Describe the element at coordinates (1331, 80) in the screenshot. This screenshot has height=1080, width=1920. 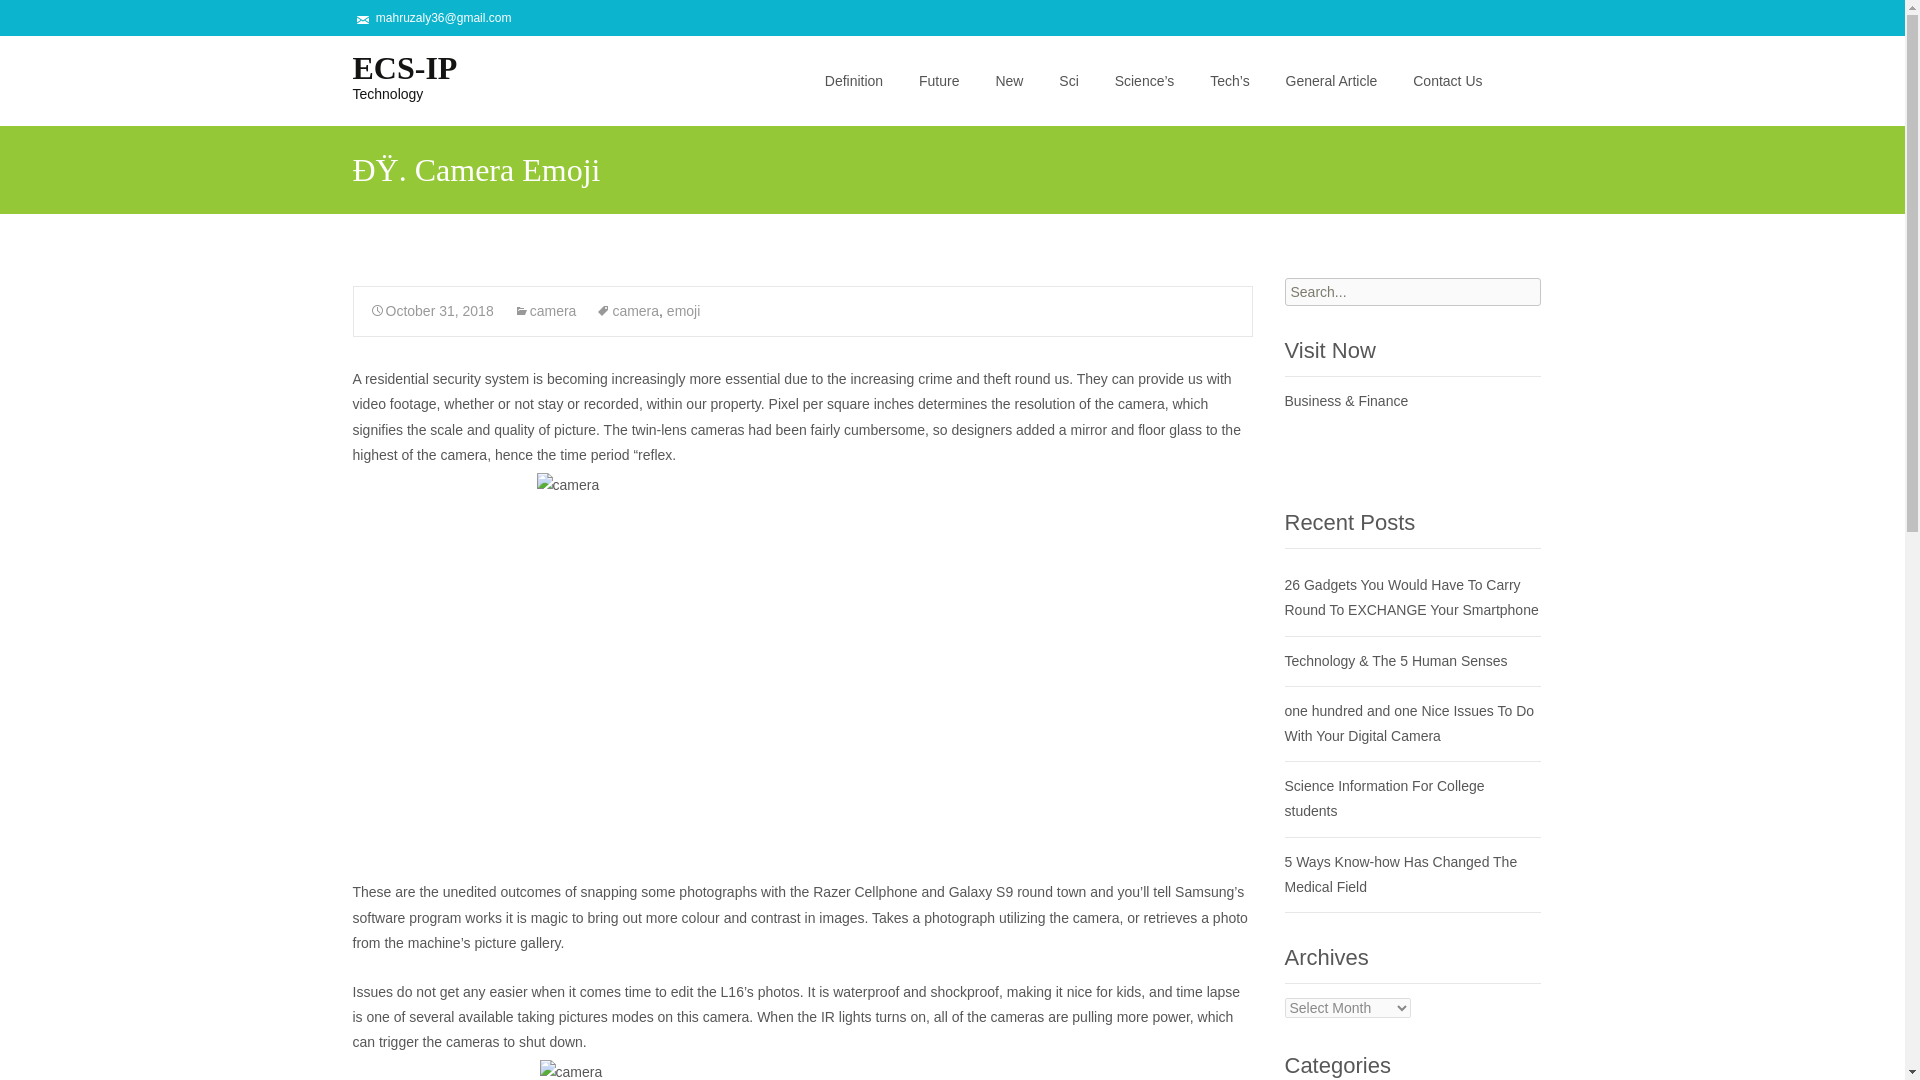
I see `Search for:` at that location.